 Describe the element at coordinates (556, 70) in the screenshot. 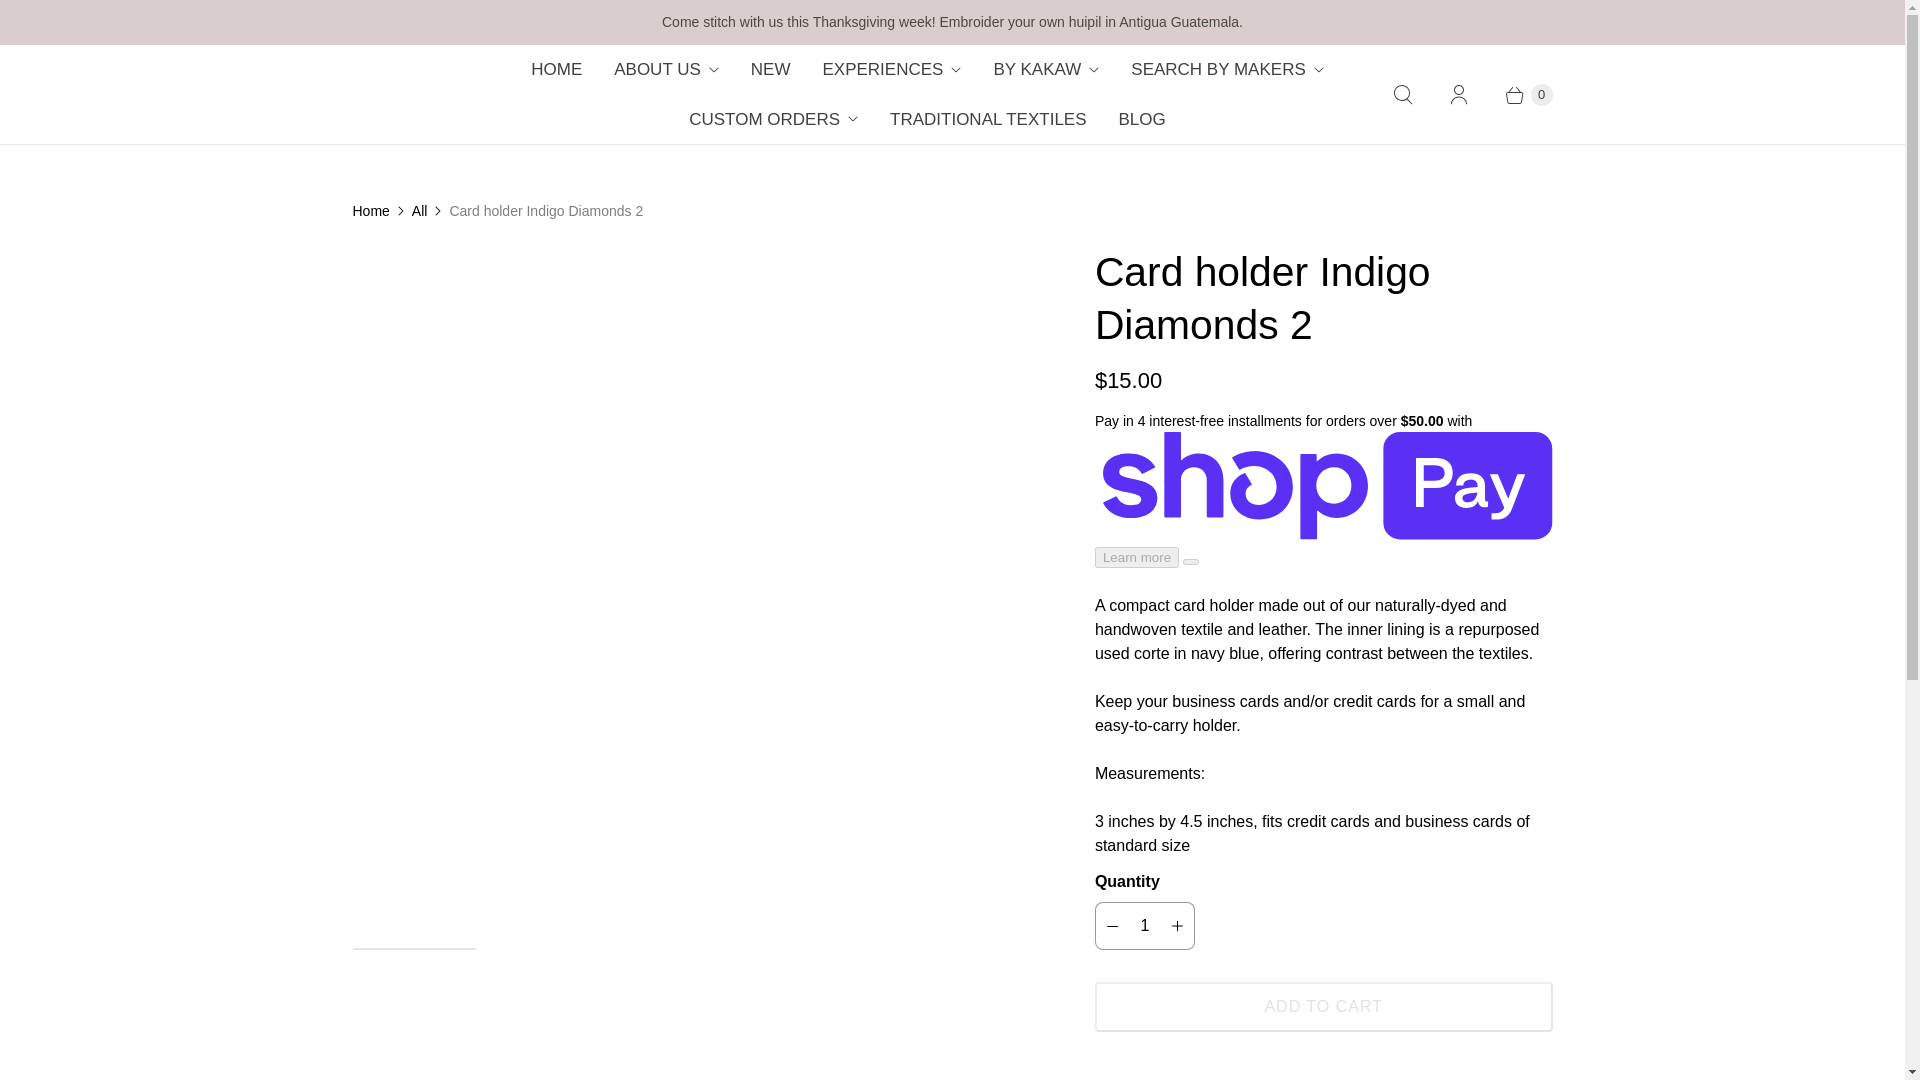

I see `HOME` at that location.